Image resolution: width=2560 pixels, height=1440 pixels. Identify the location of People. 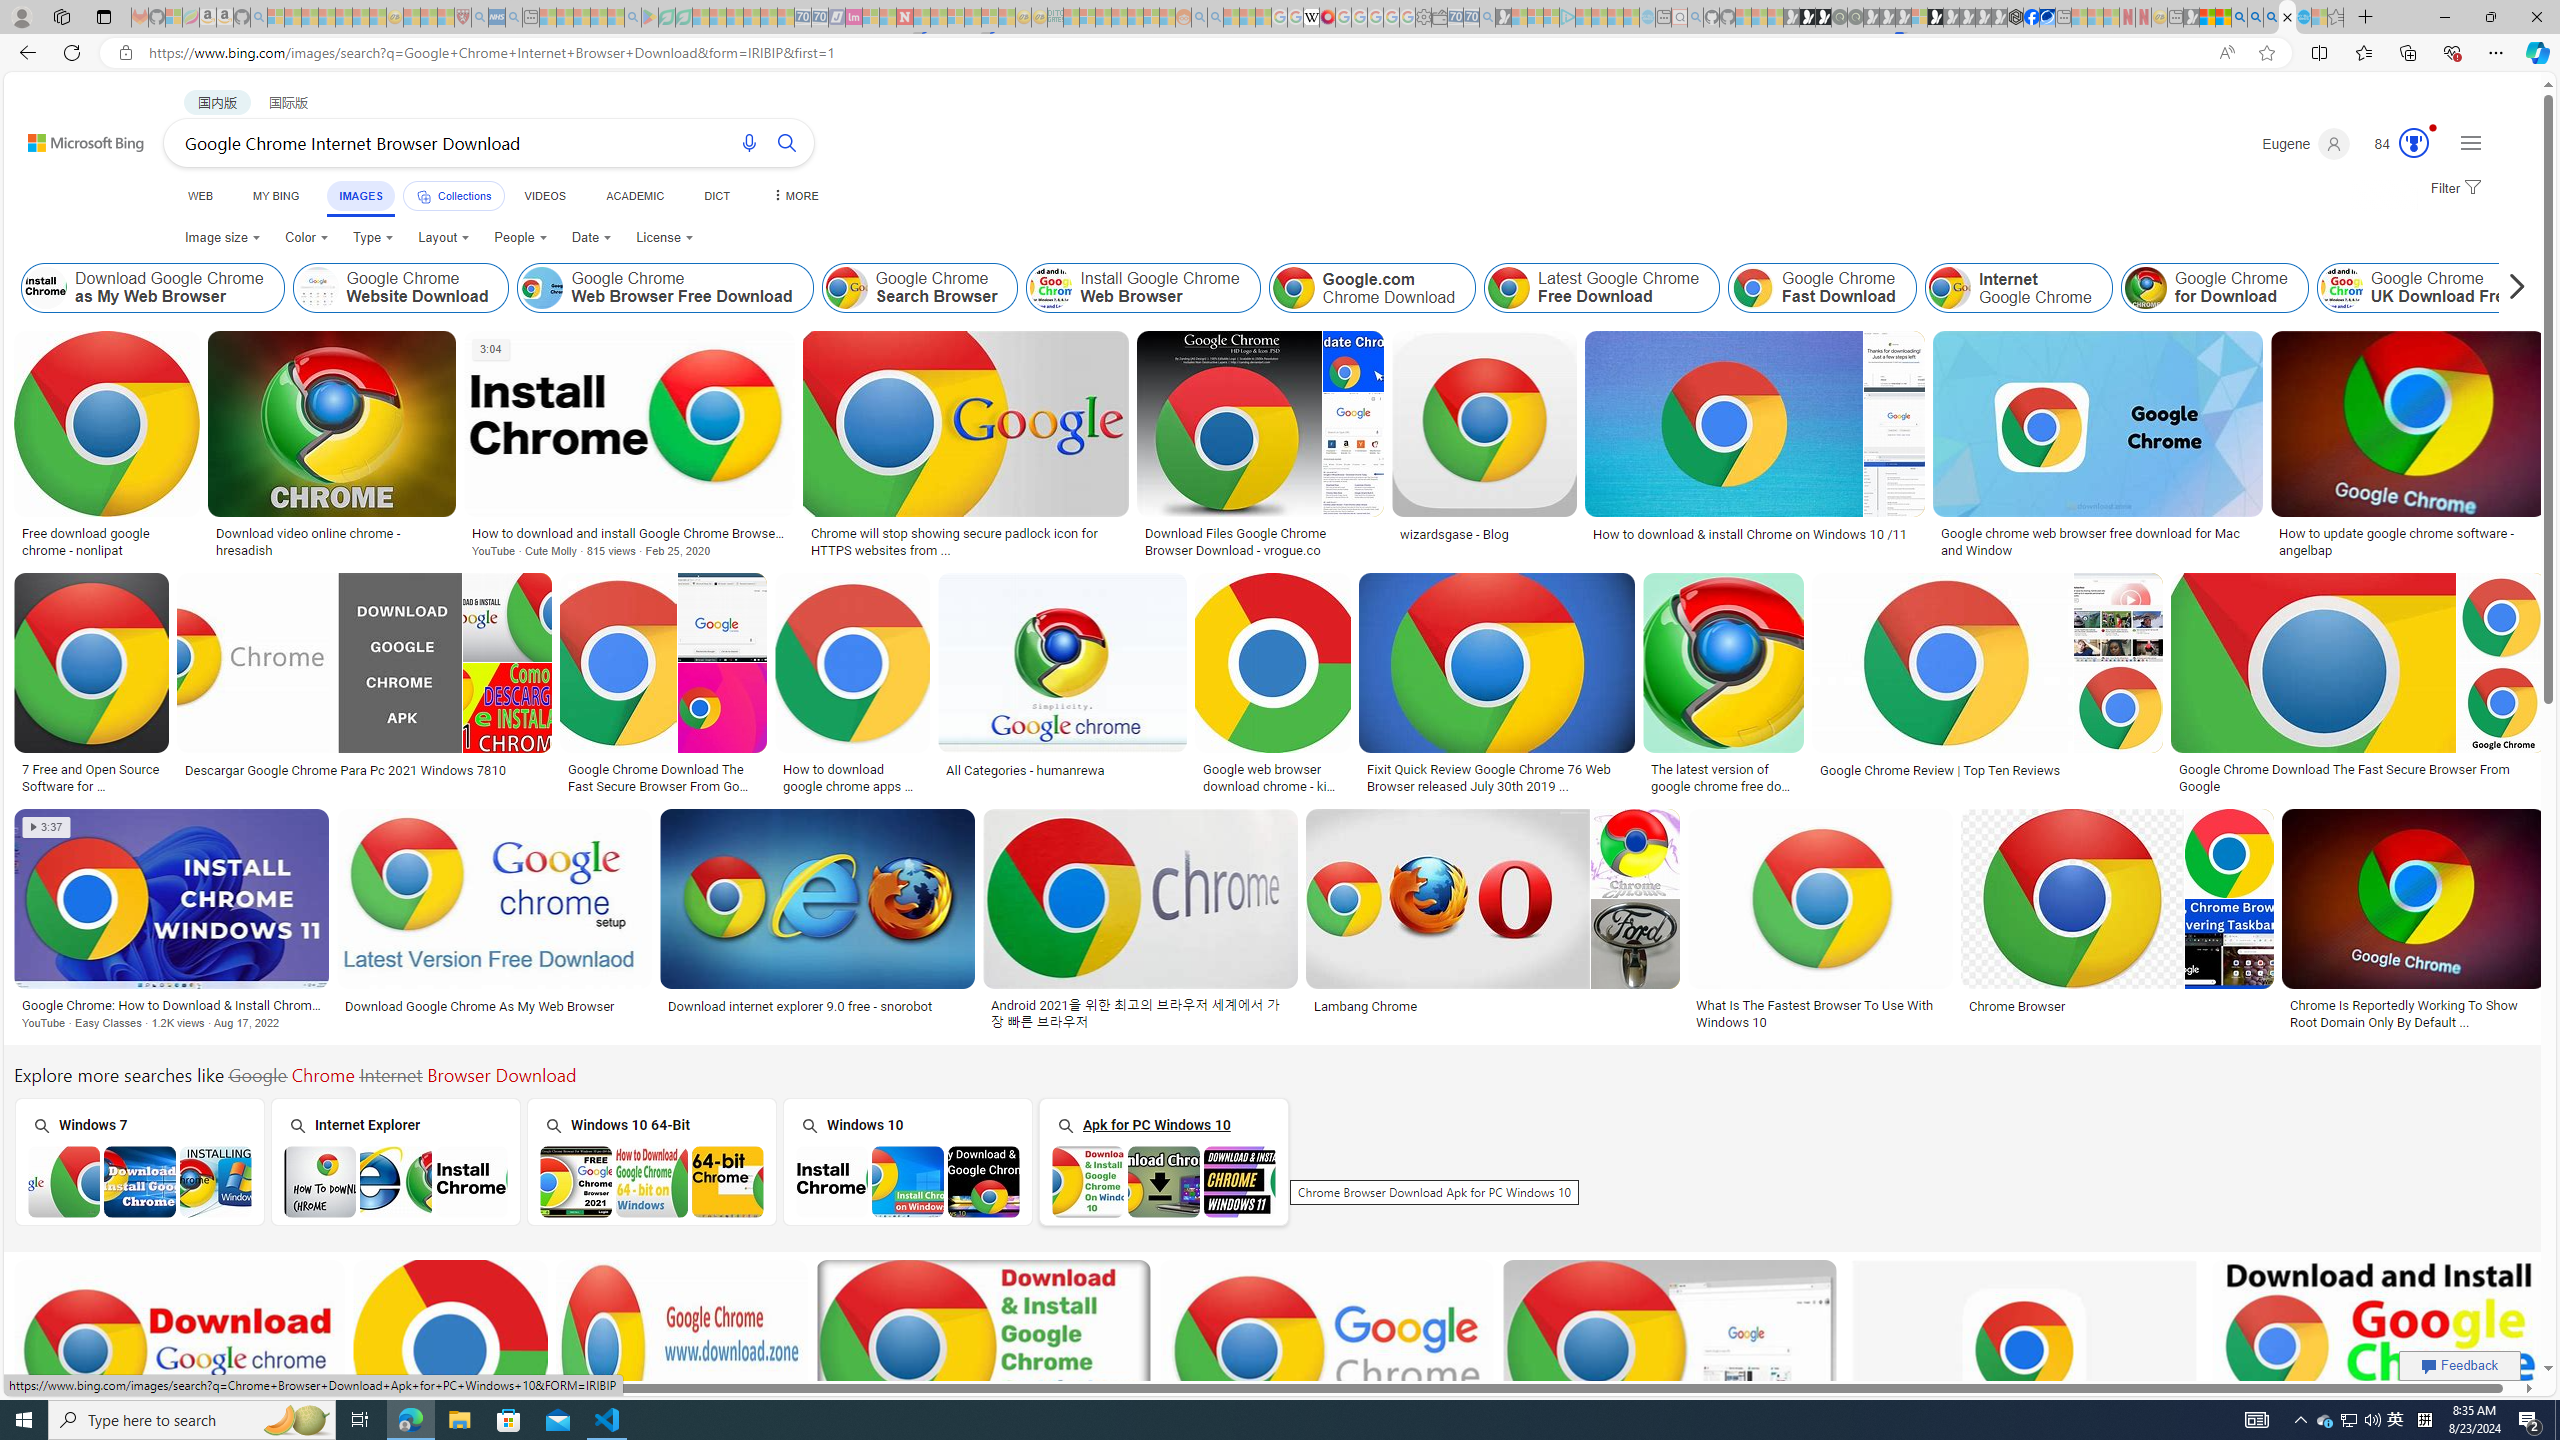
(520, 238).